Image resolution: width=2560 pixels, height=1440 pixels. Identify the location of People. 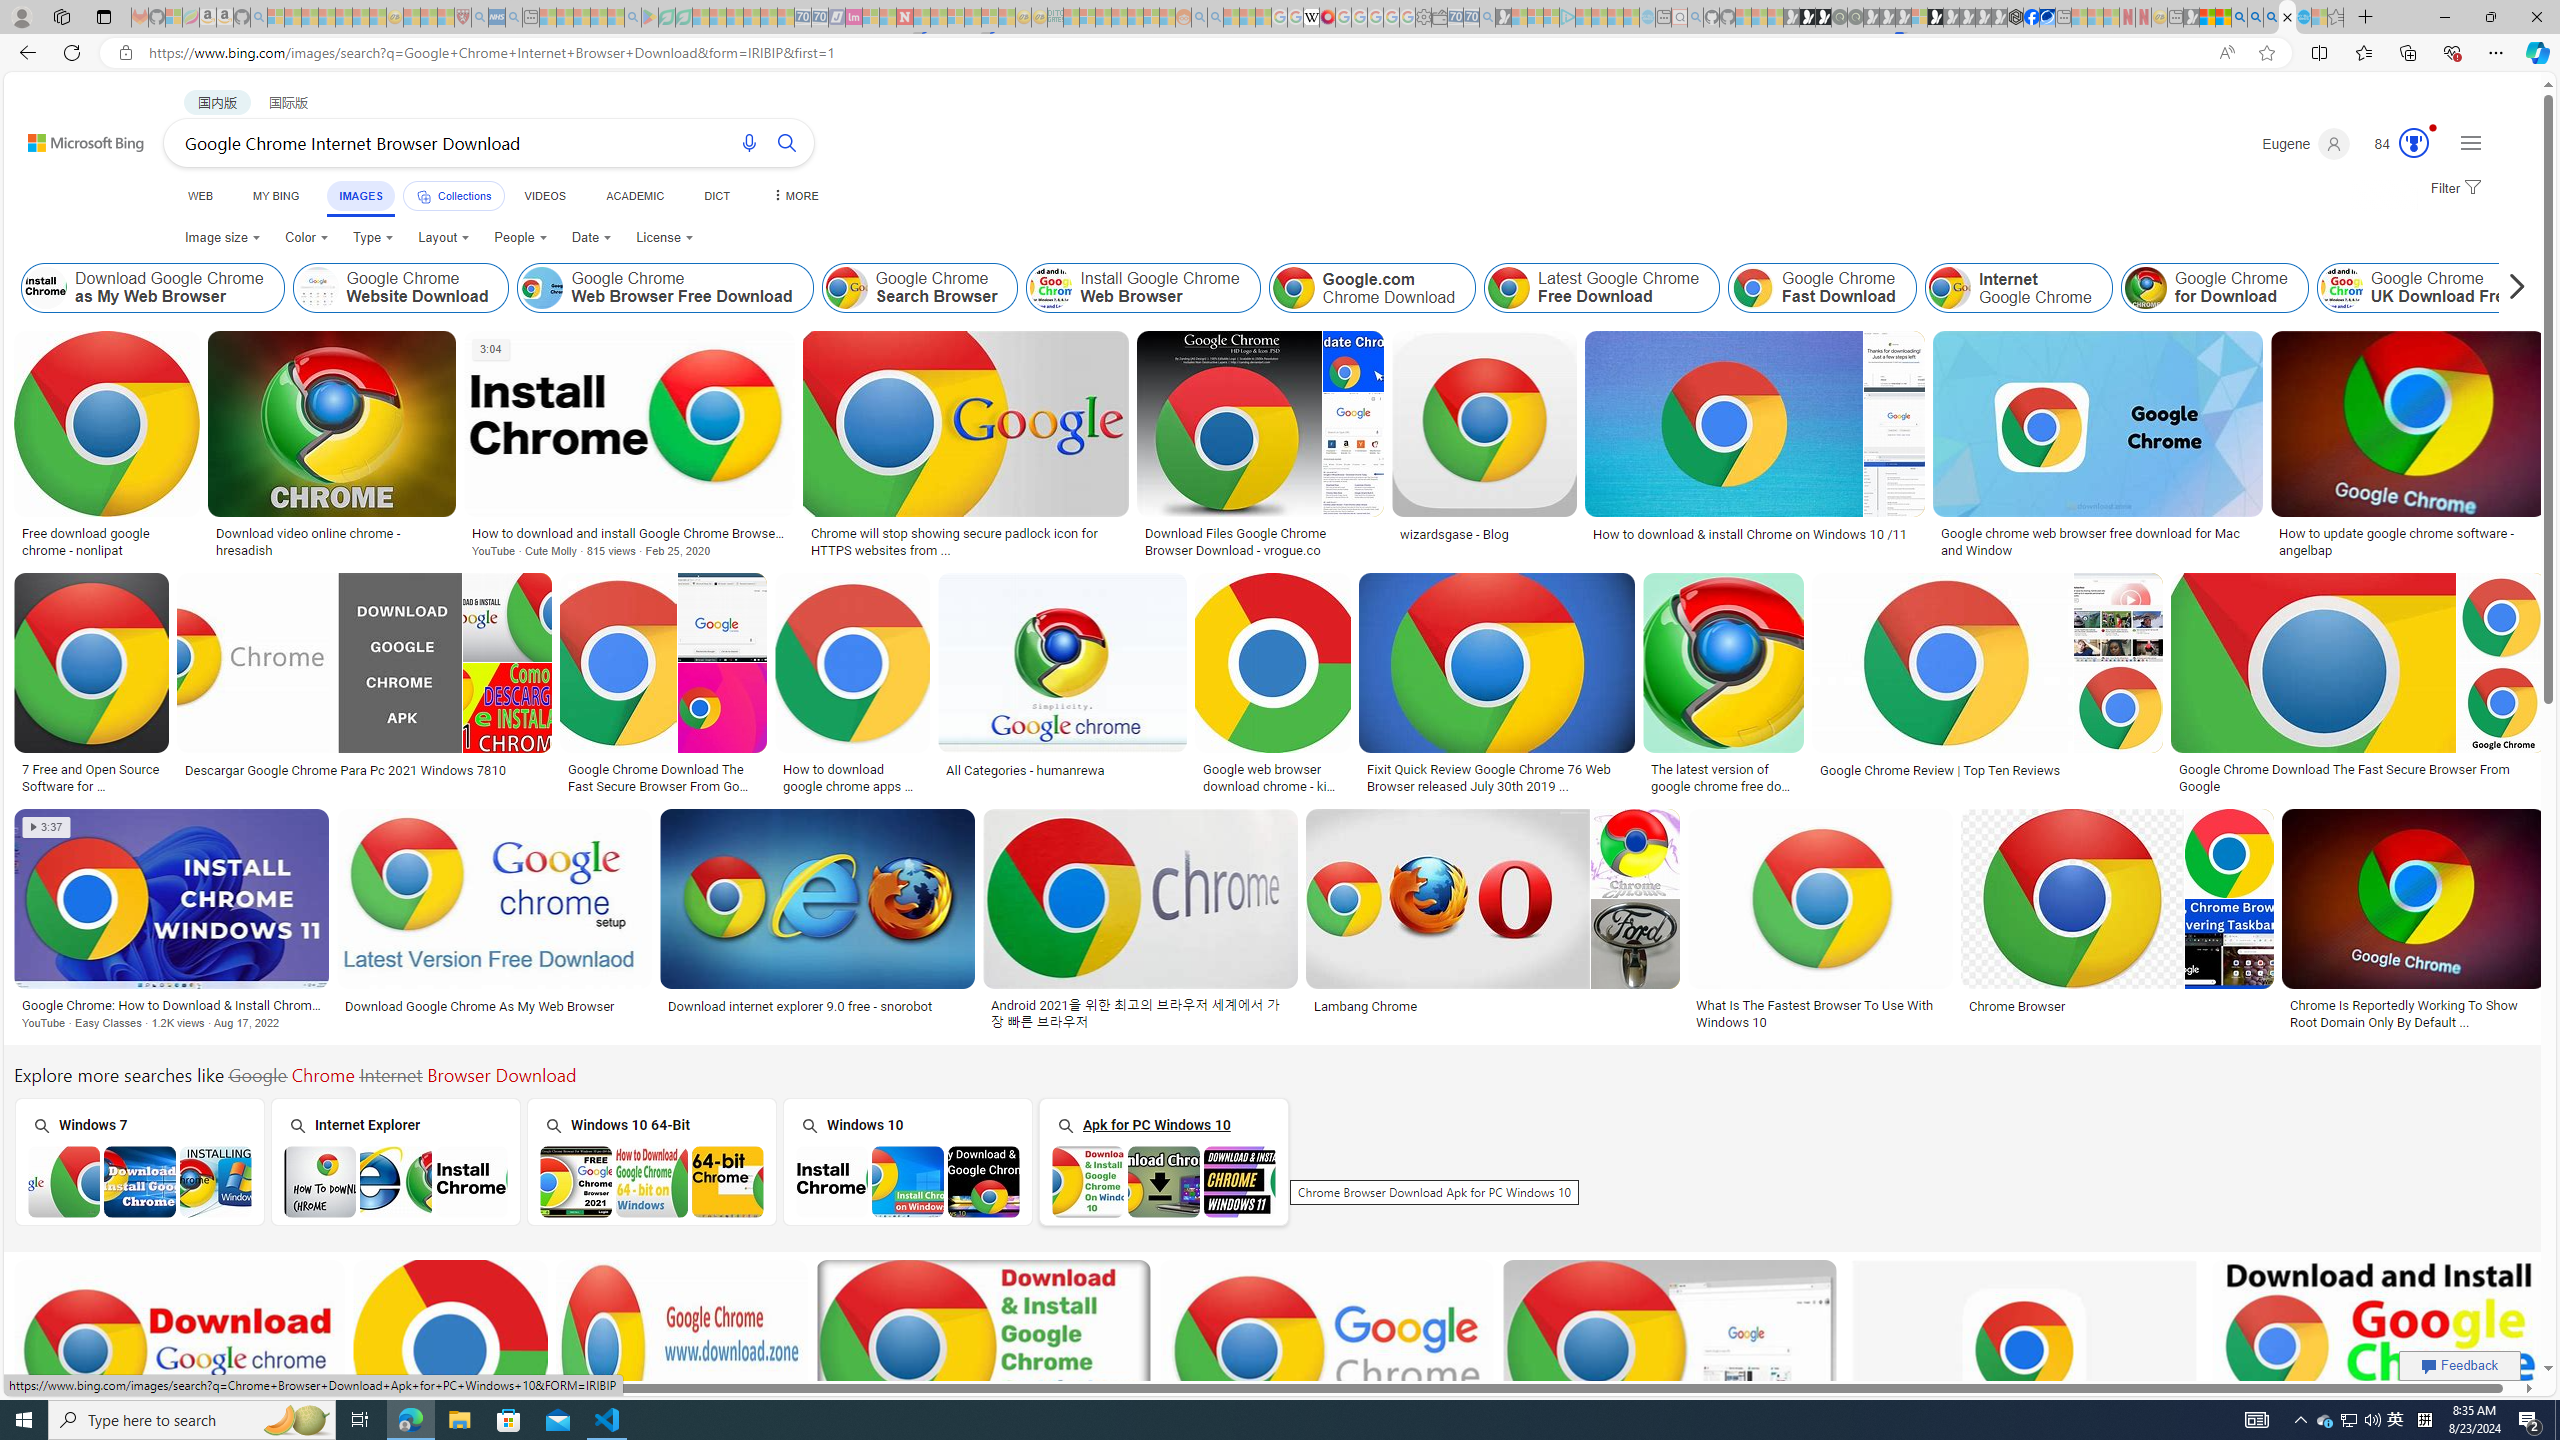
(520, 238).